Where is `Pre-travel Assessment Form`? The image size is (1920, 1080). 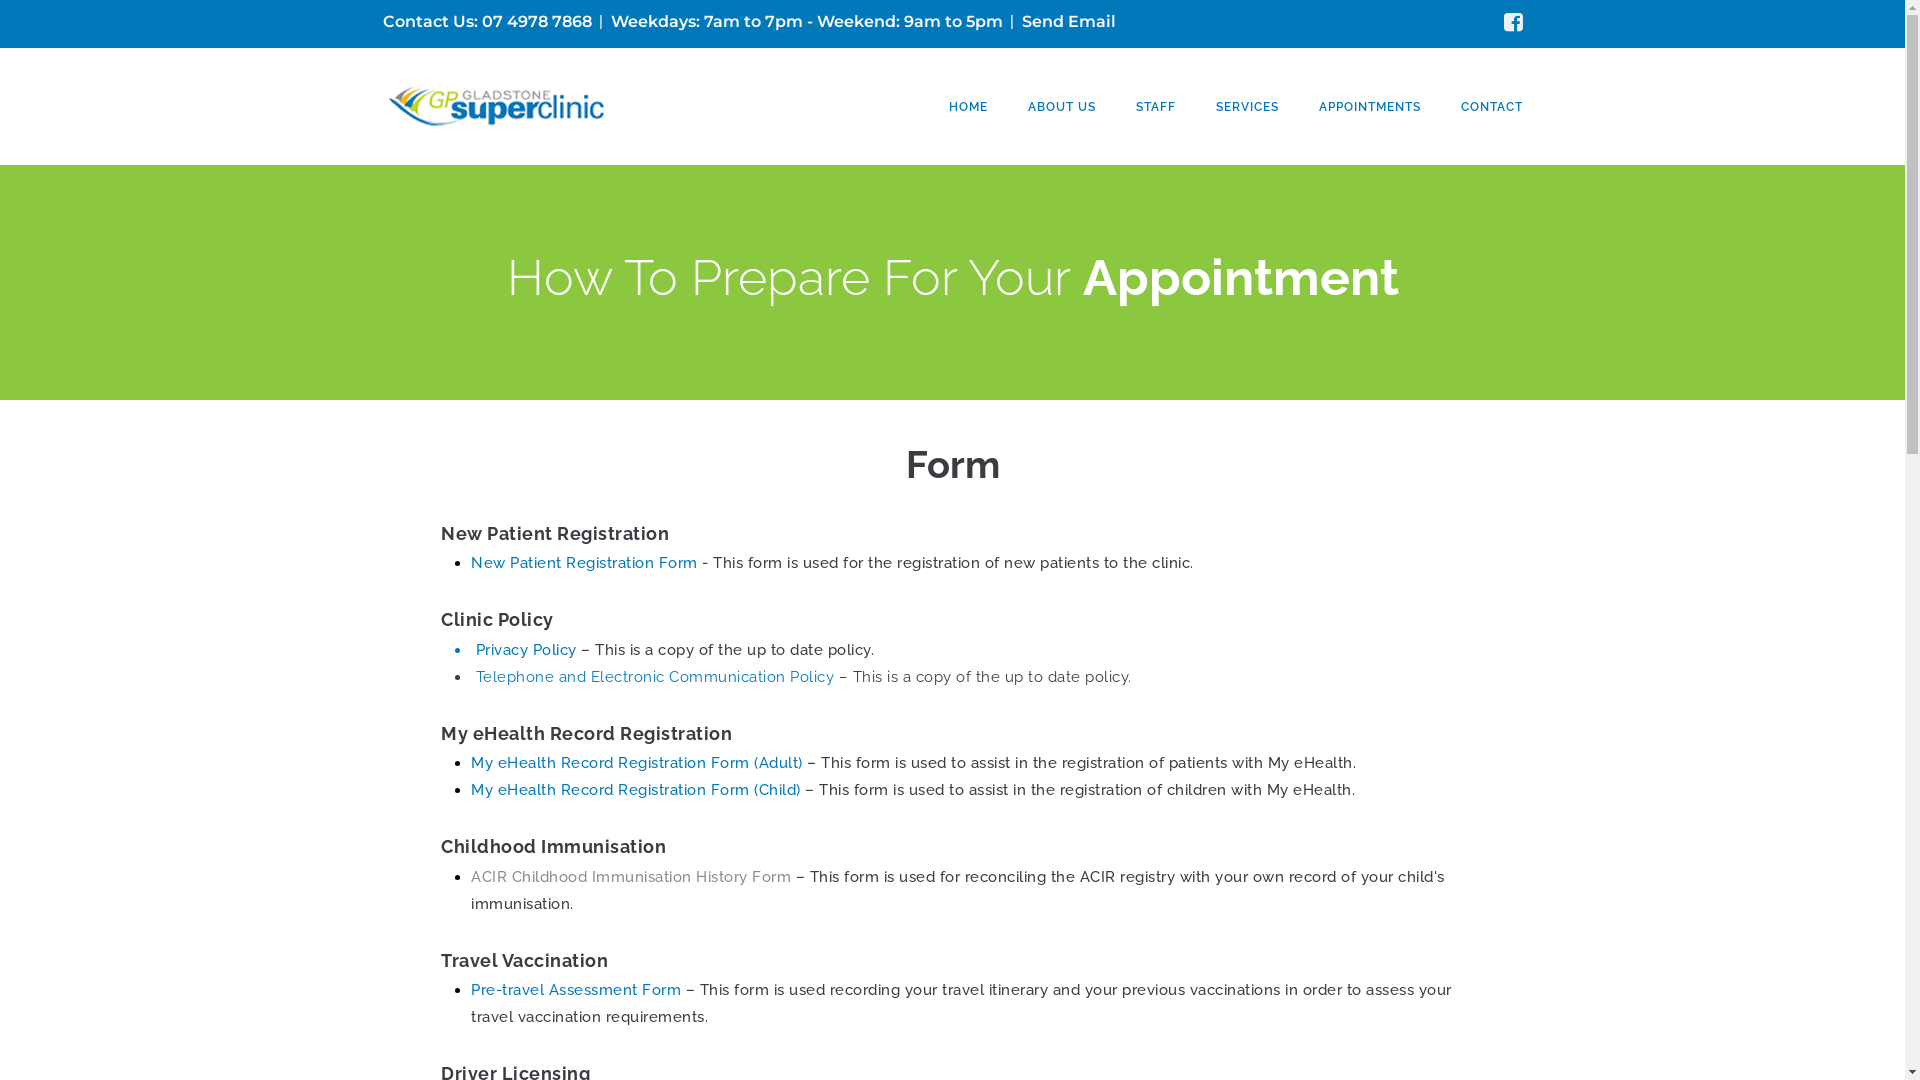 Pre-travel Assessment Form is located at coordinates (576, 990).